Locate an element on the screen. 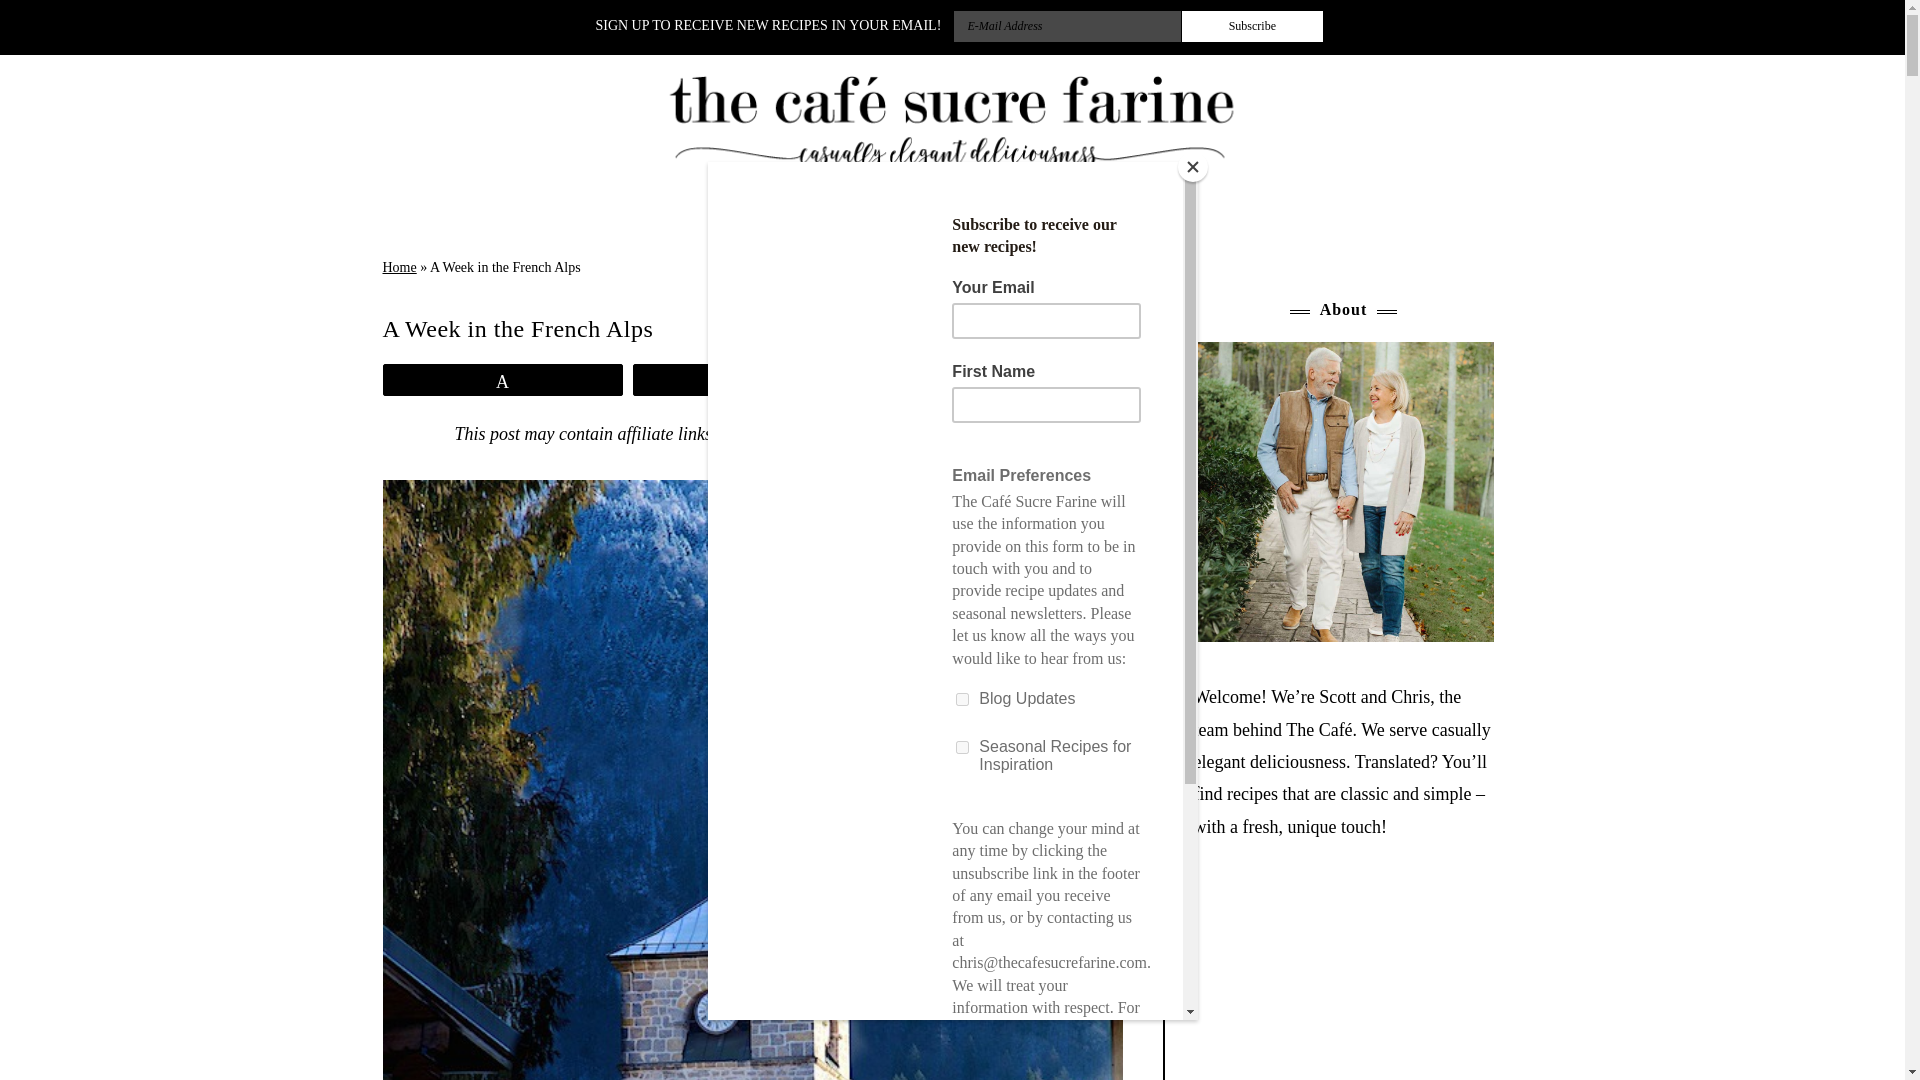 The image size is (1920, 1080). Home is located at coordinates (399, 268).